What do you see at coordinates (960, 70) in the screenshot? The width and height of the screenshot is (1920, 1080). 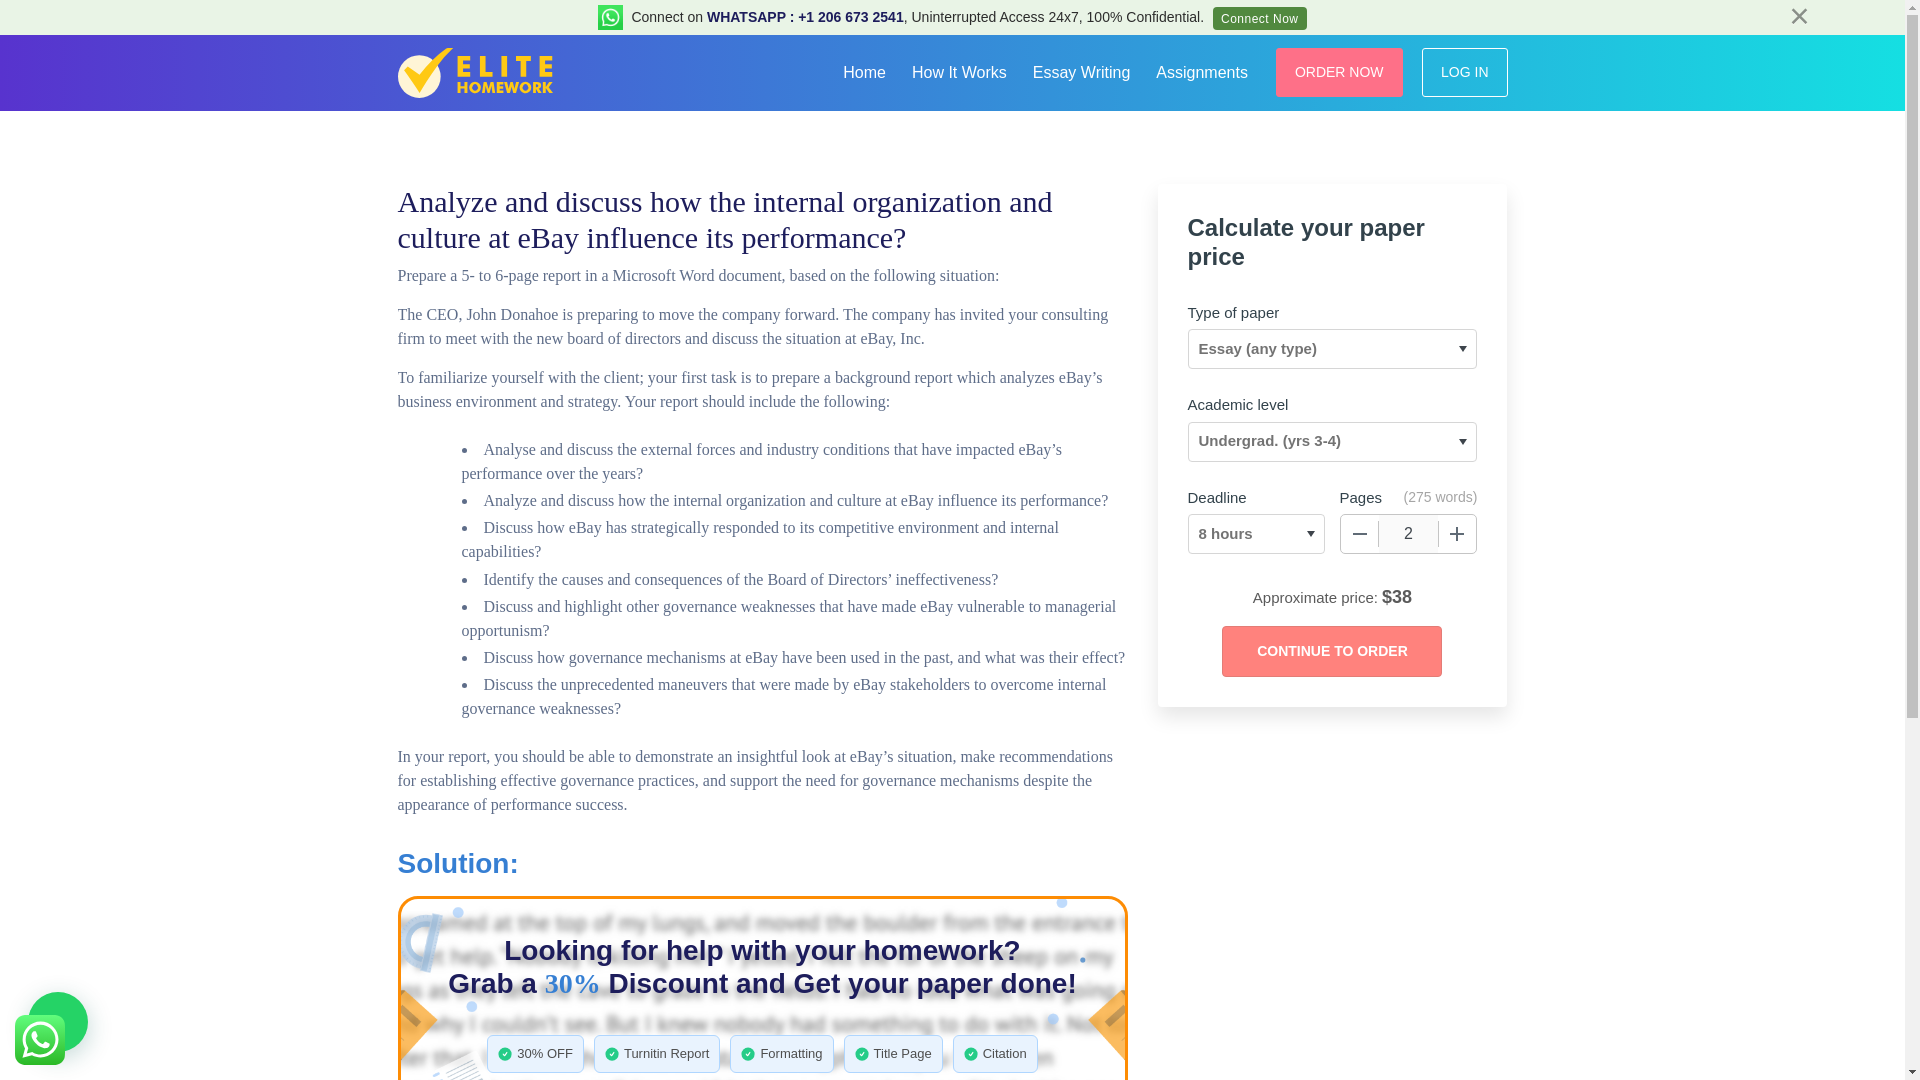 I see `How It Works` at bounding box center [960, 70].